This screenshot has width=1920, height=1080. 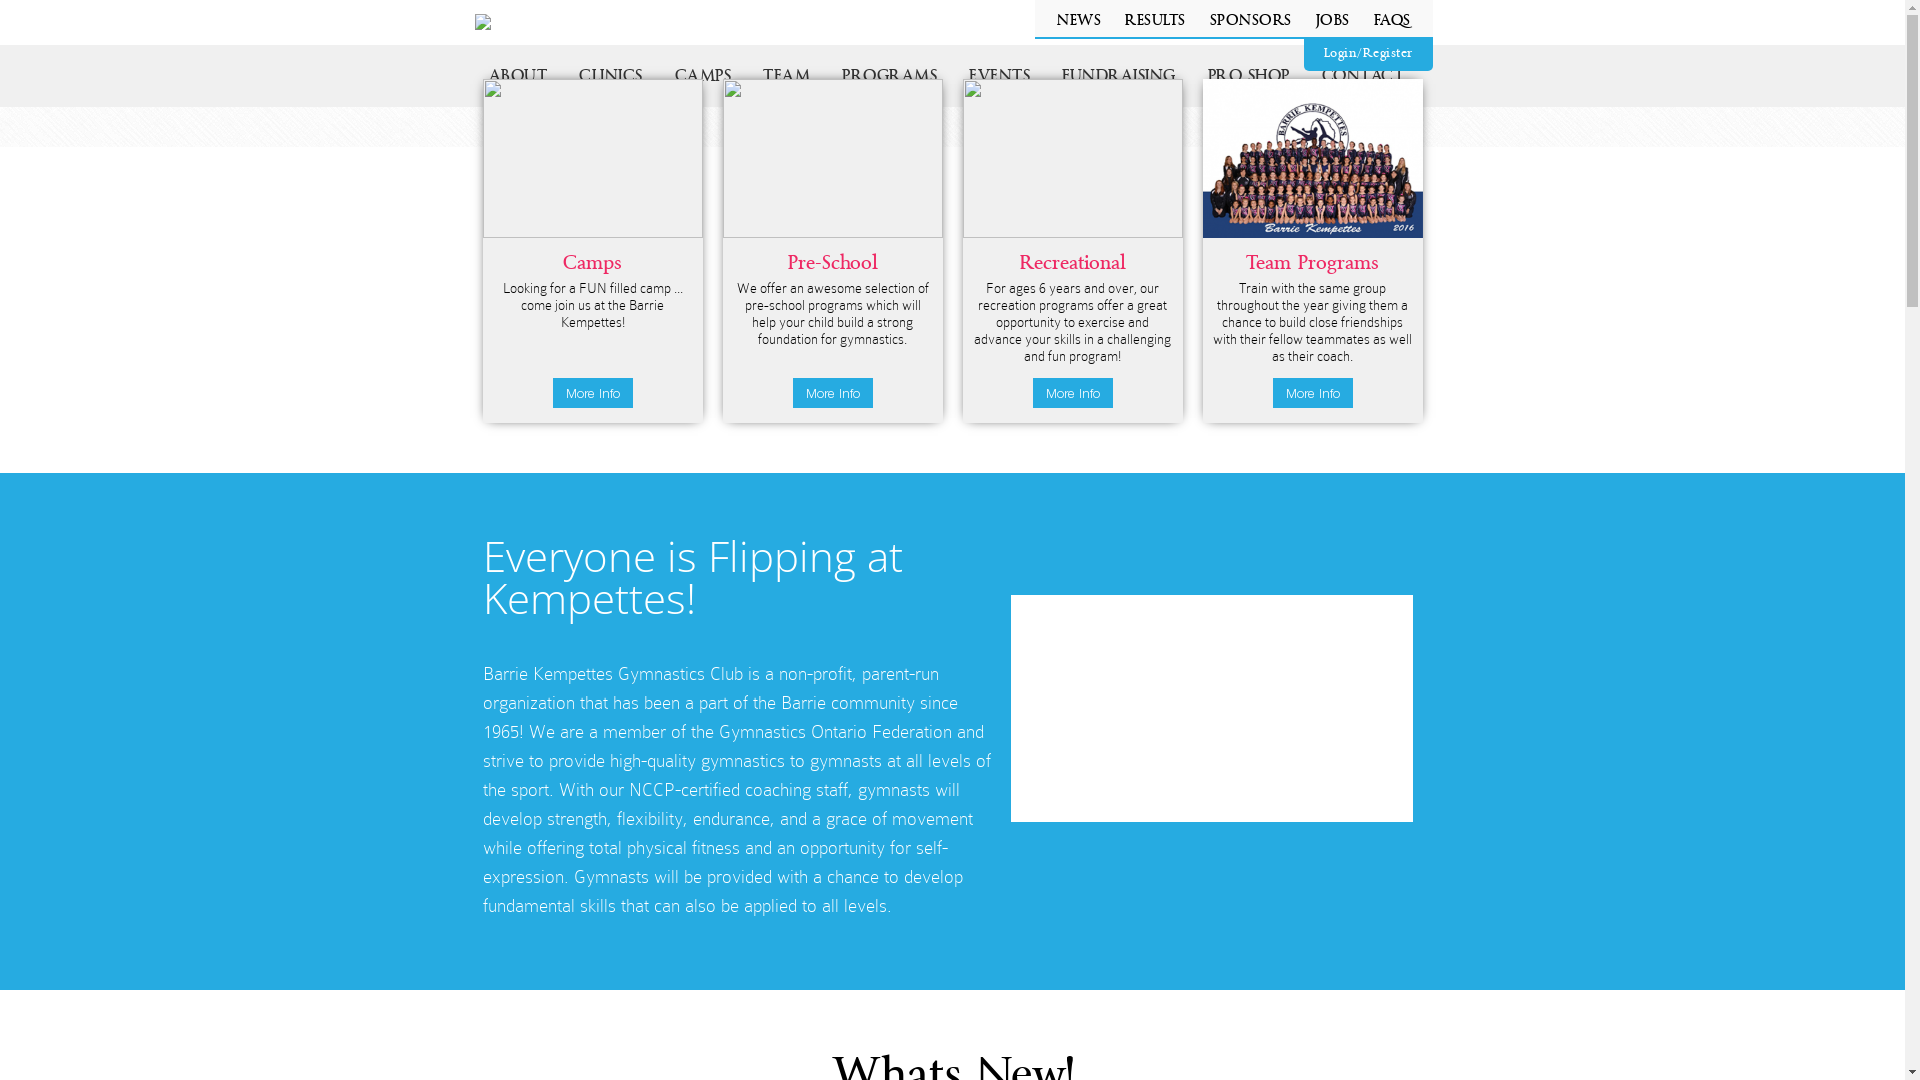 I want to click on YouTube video player, so click(x=1210, y=708).